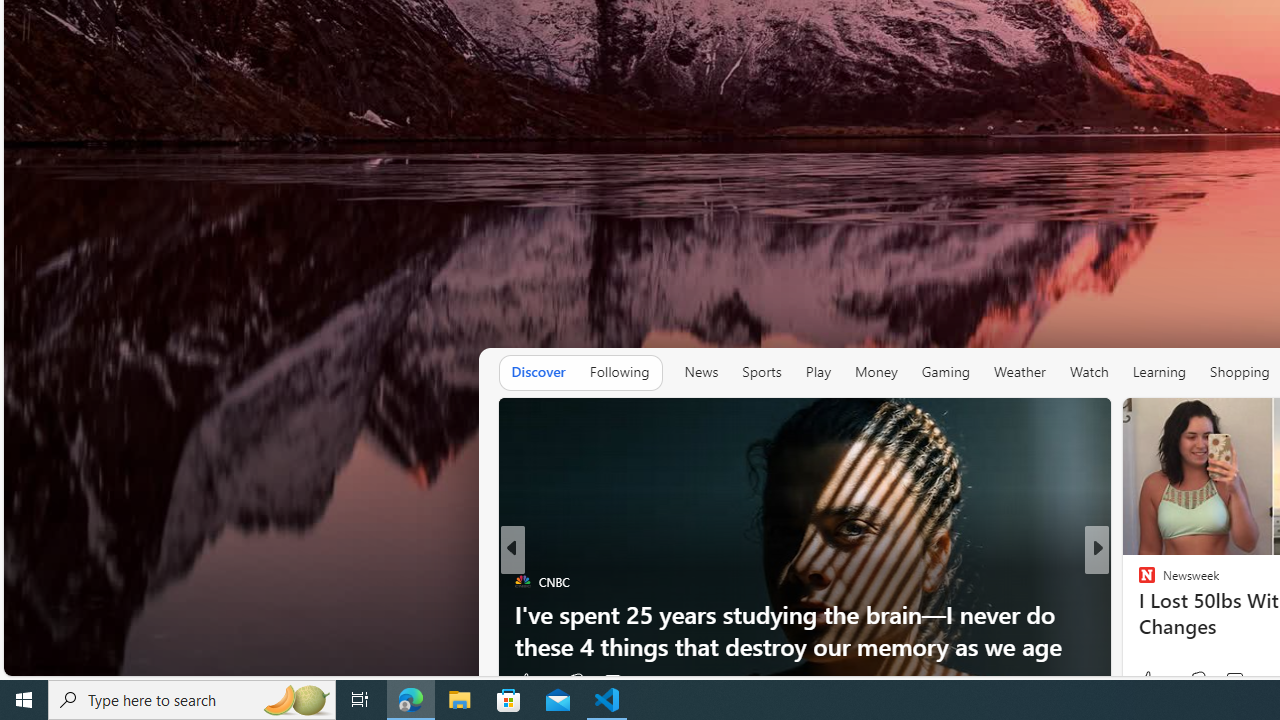 The width and height of the screenshot is (1280, 720). I want to click on Yumophile, so click(1138, 614).